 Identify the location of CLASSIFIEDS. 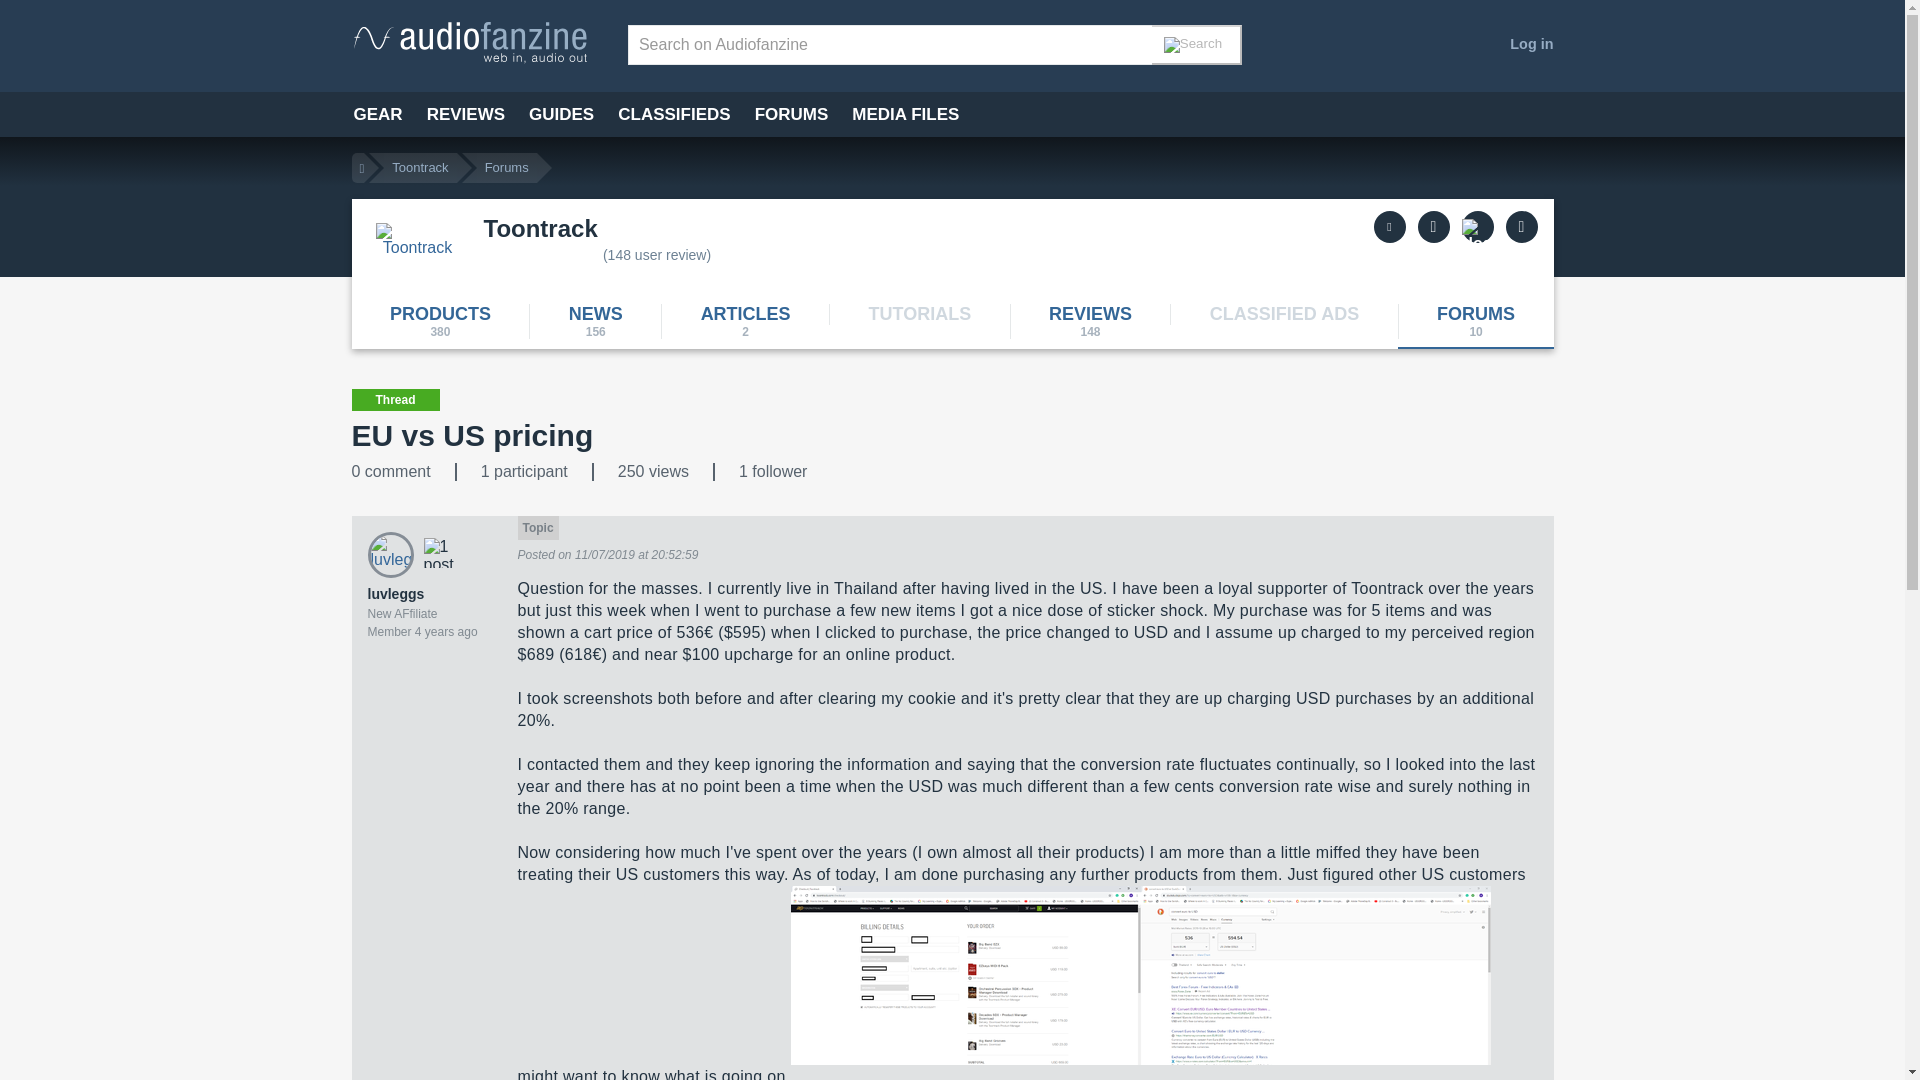
(674, 114).